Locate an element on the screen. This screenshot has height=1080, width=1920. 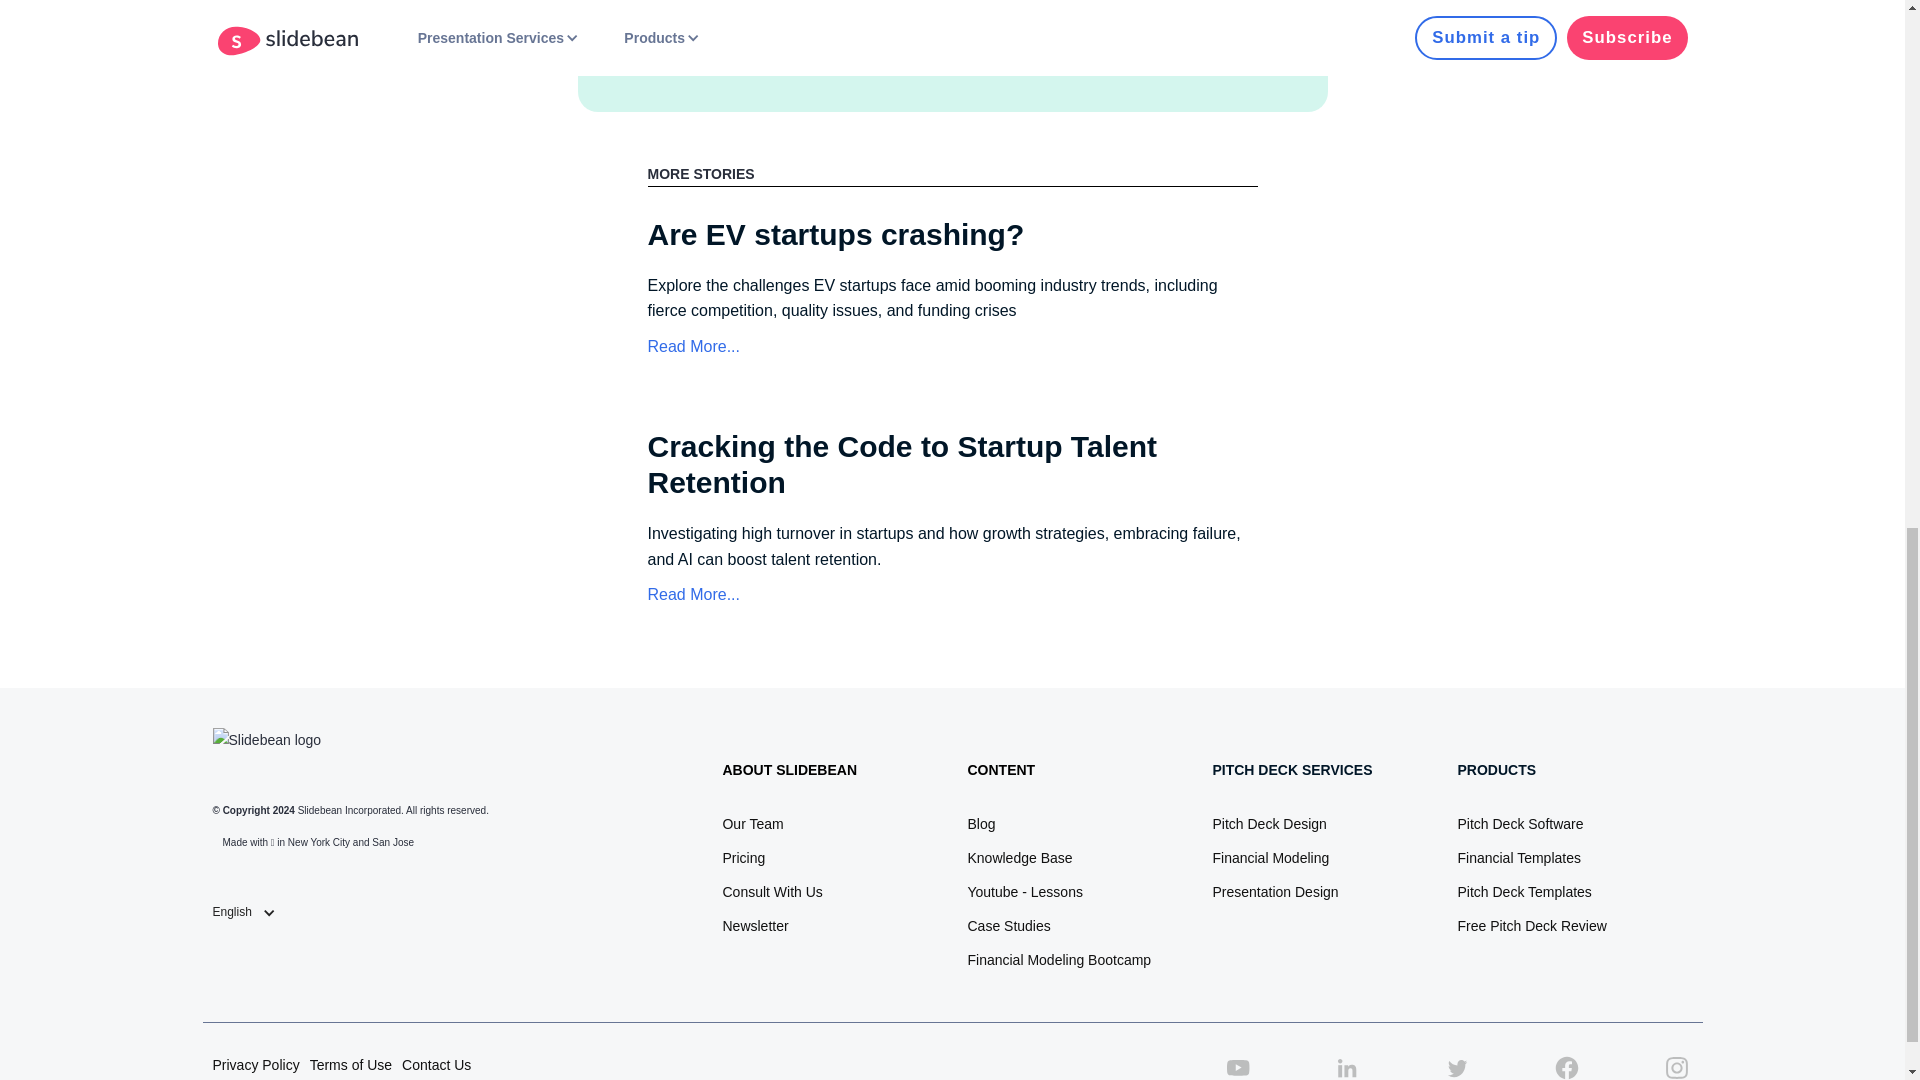
Pitch Deck Design is located at coordinates (1268, 824).